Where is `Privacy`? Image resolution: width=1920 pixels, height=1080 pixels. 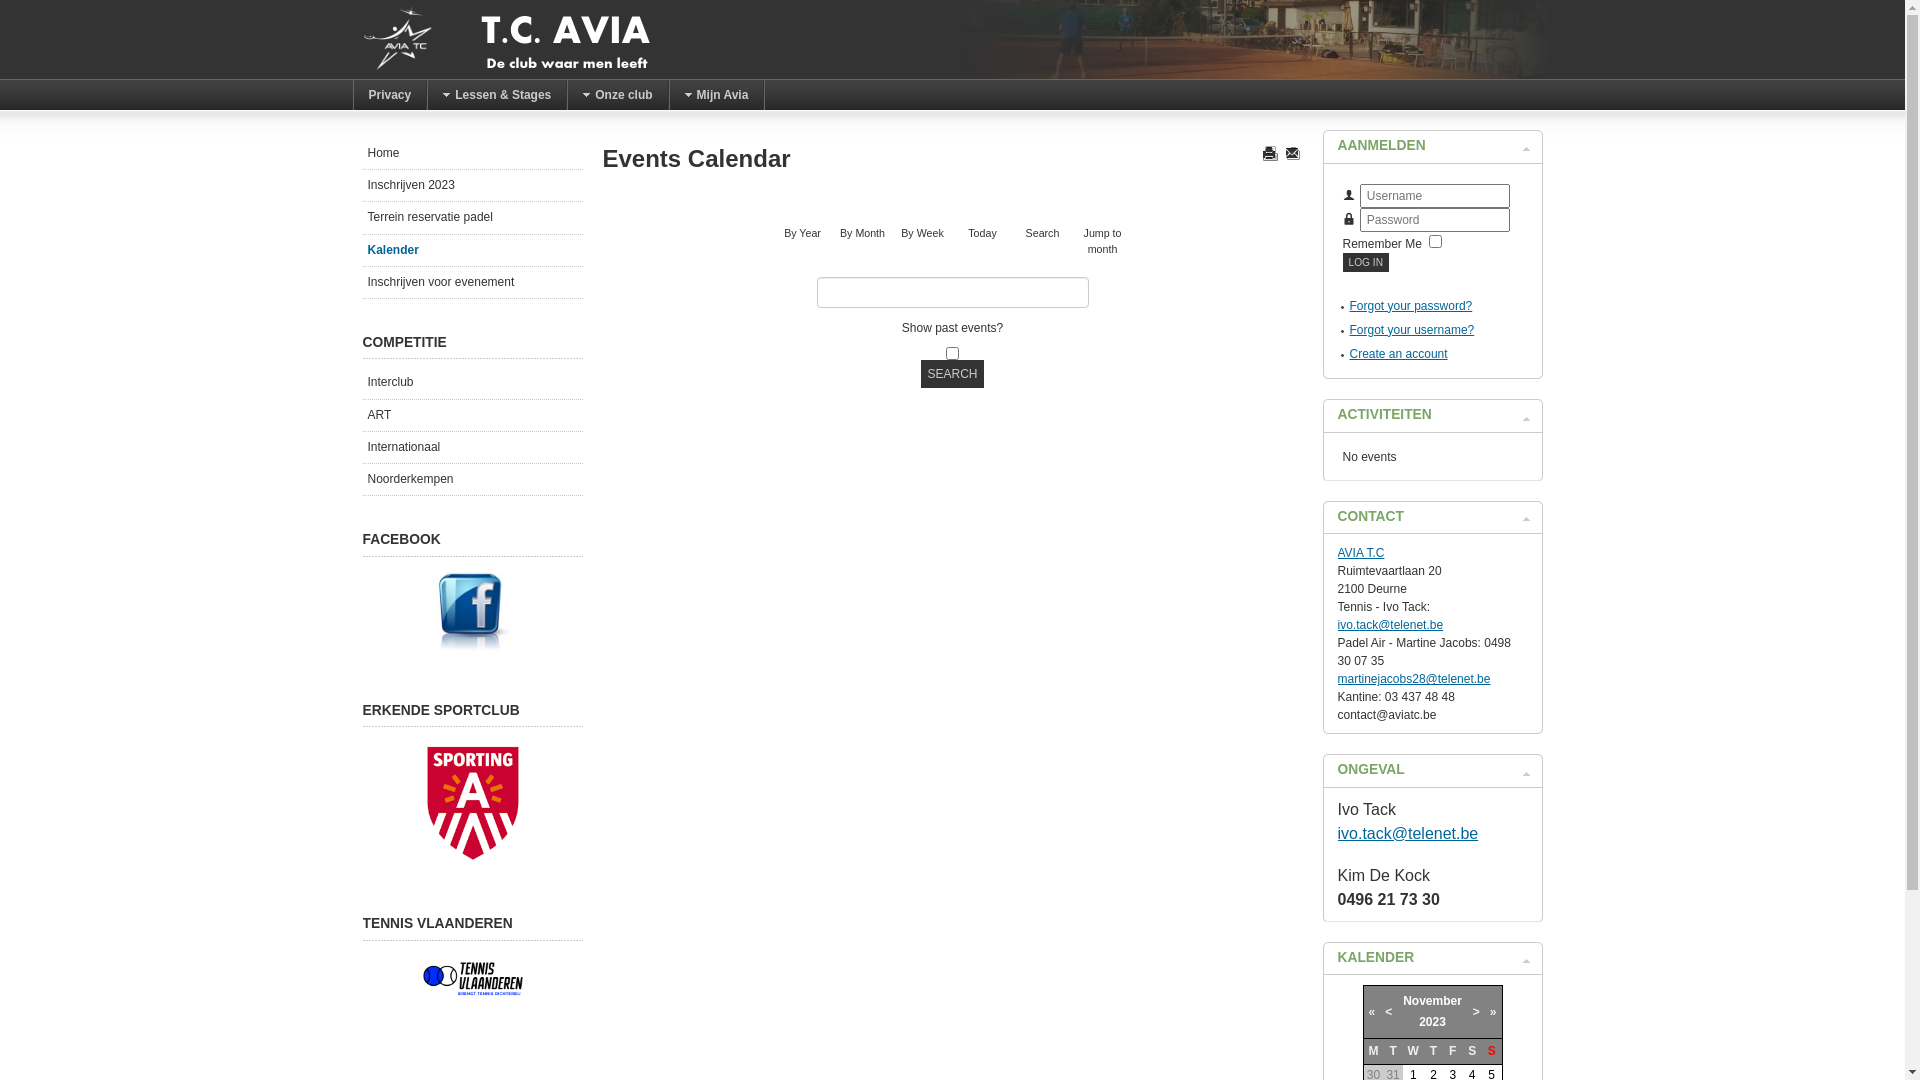
Privacy is located at coordinates (390, 95).